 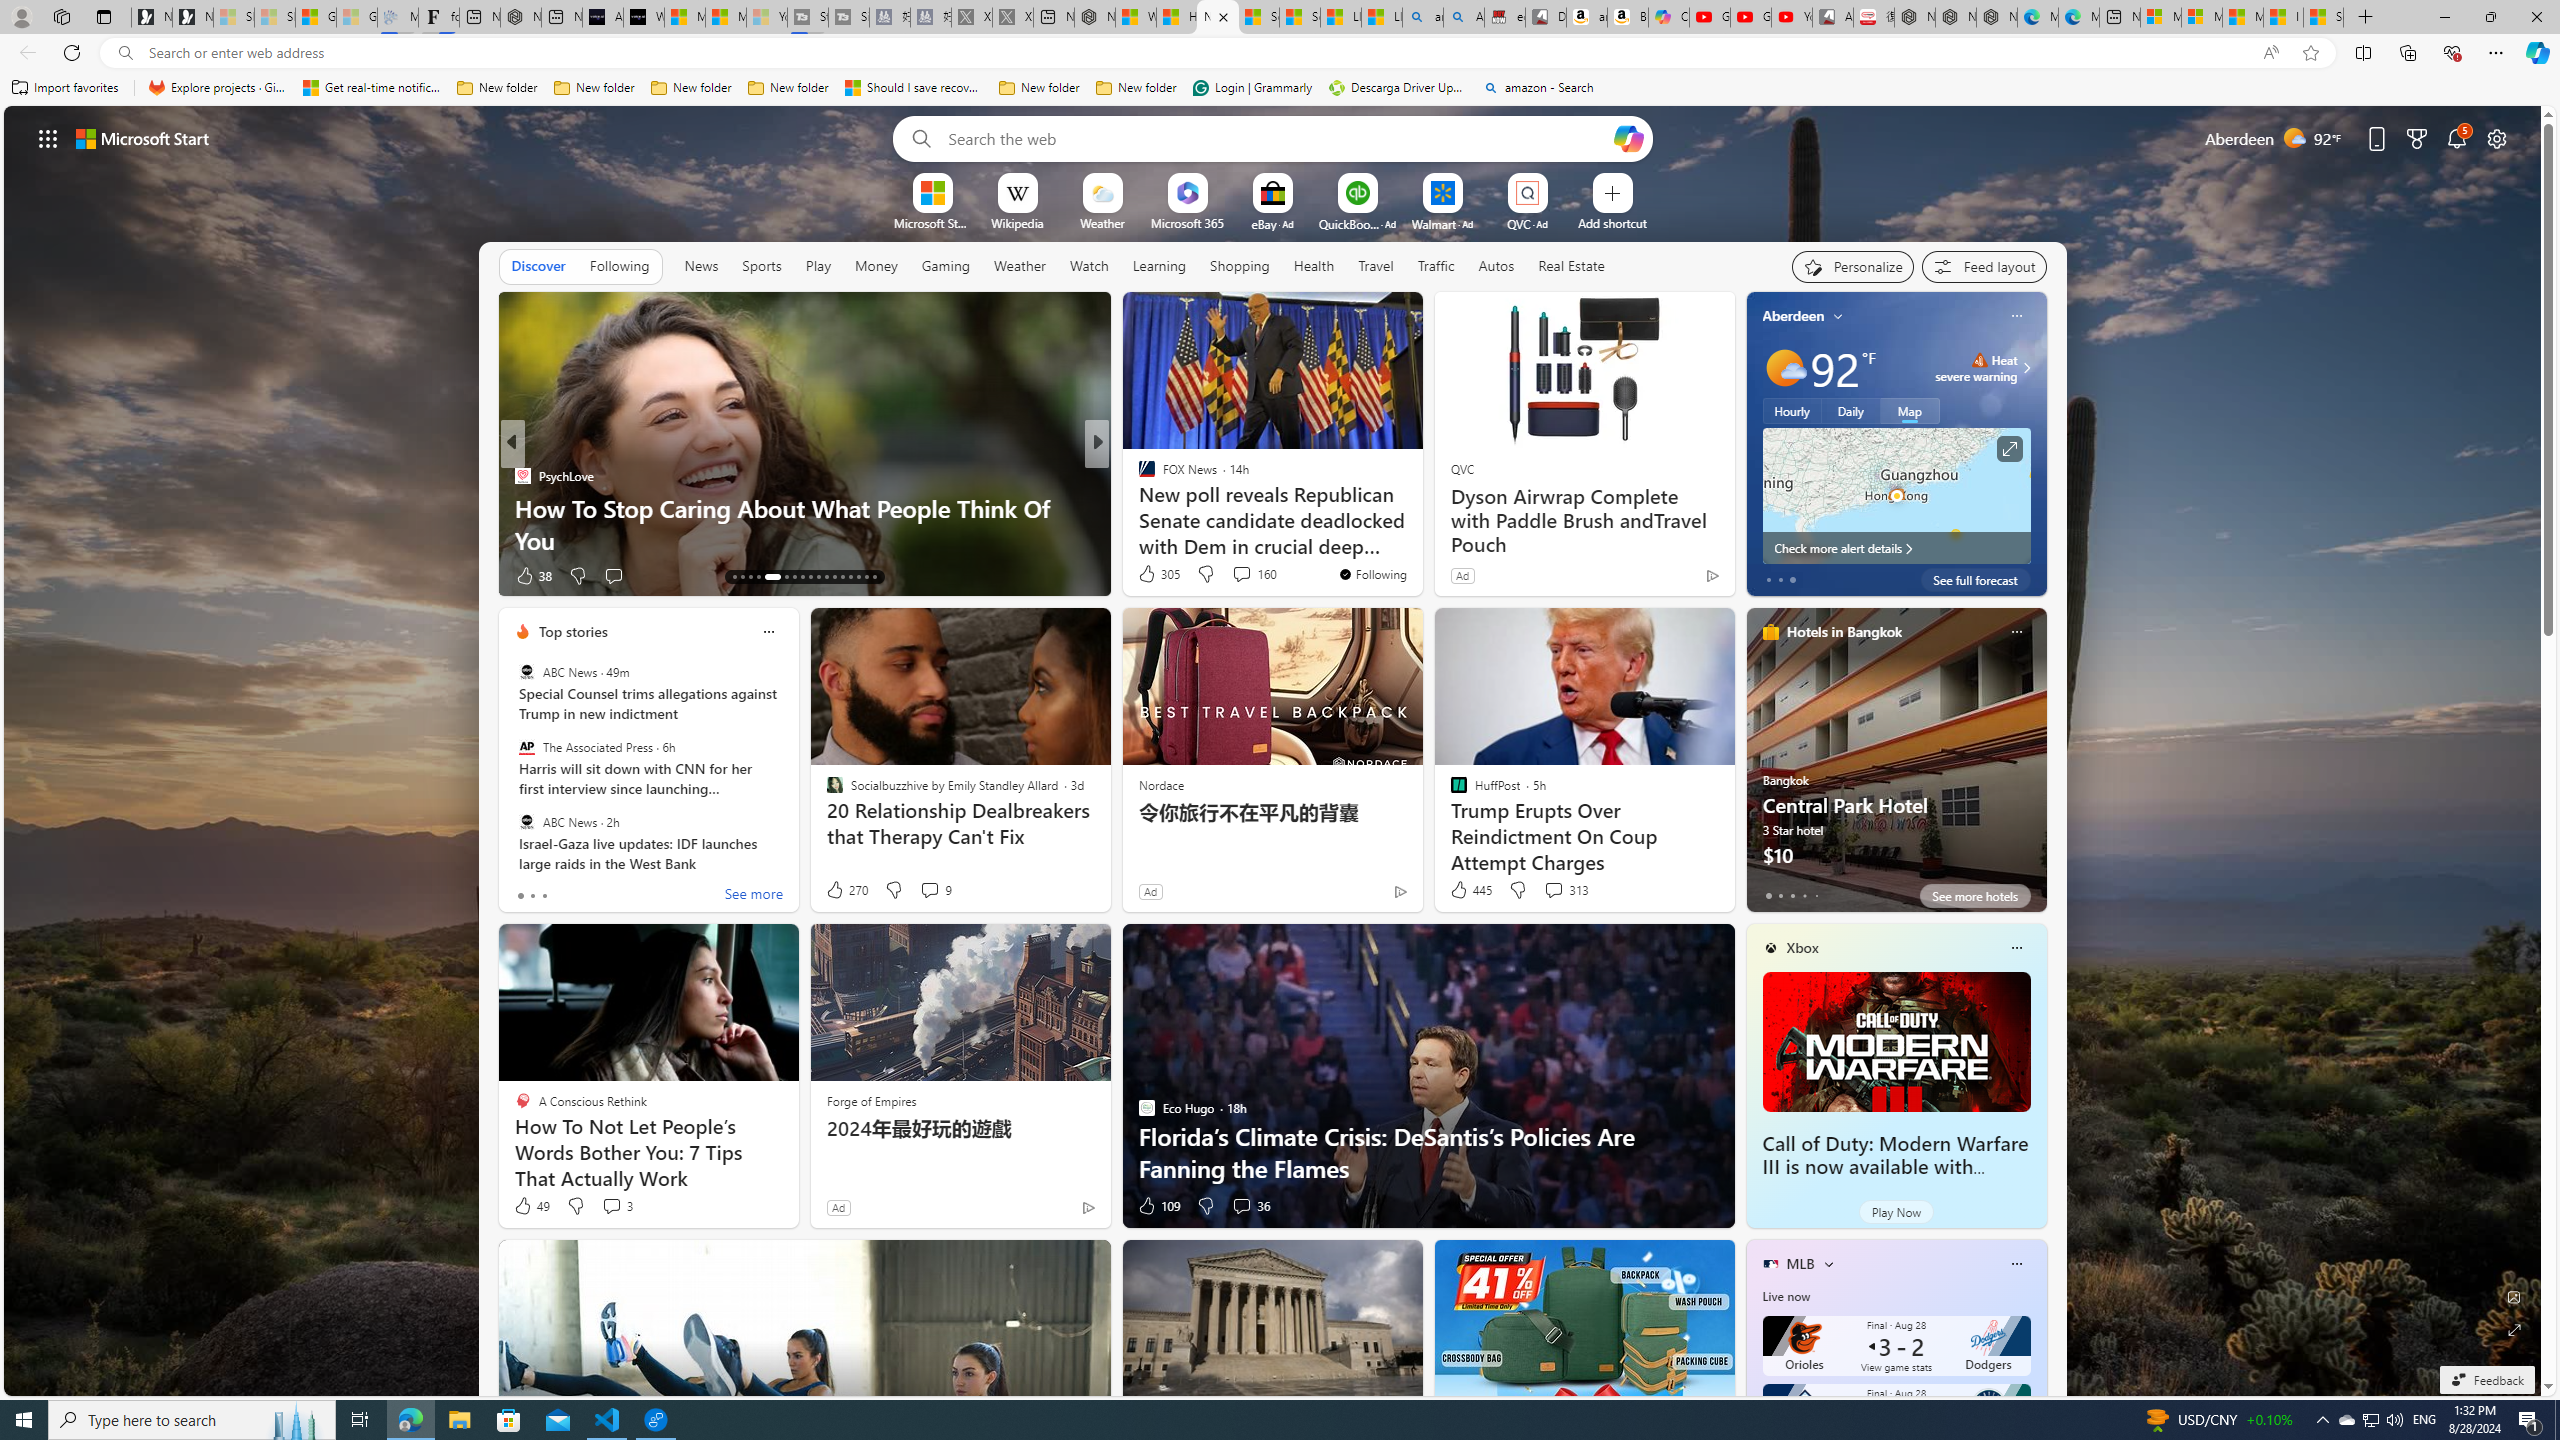 What do you see at coordinates (2283, 17) in the screenshot?
I see `I Gained 20 Pounds of Muscle in 30 Days! | Watch` at bounding box center [2283, 17].